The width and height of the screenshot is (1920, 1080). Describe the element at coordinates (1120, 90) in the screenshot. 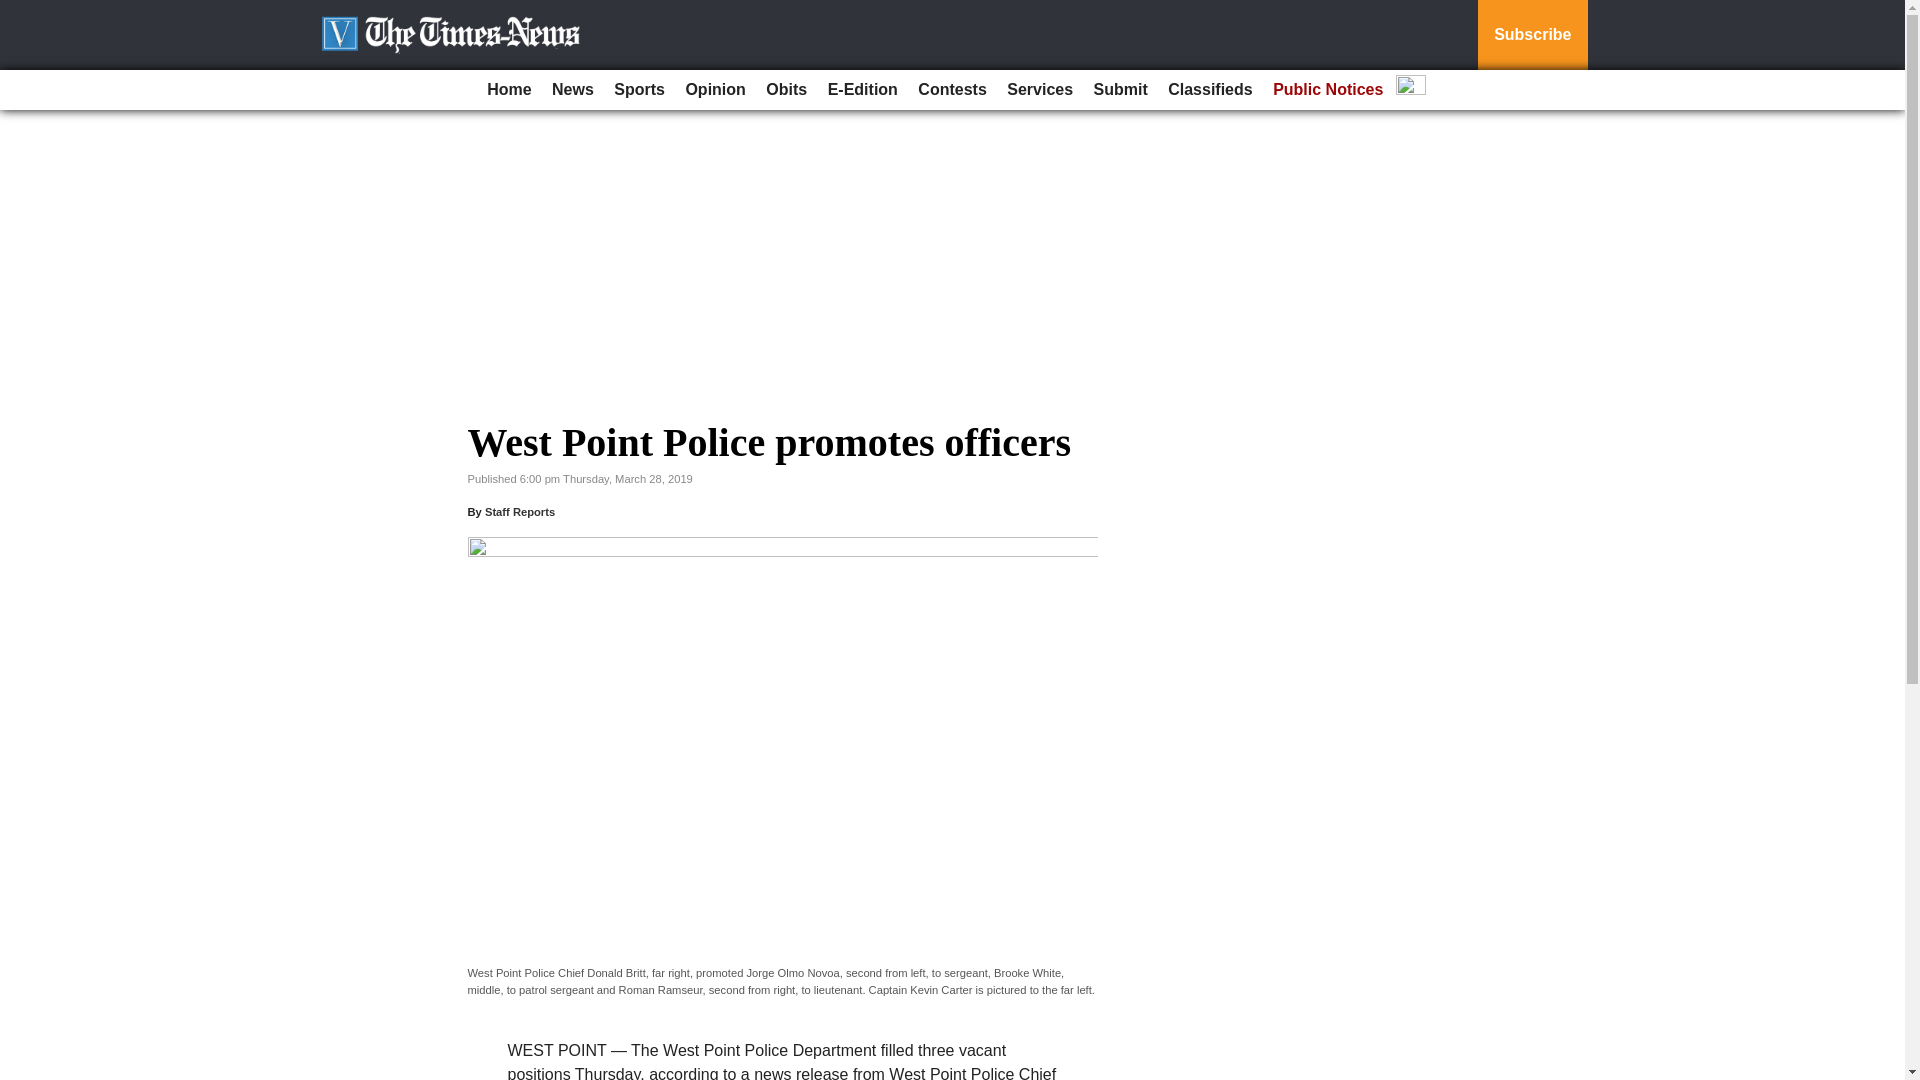

I see `Submit` at that location.